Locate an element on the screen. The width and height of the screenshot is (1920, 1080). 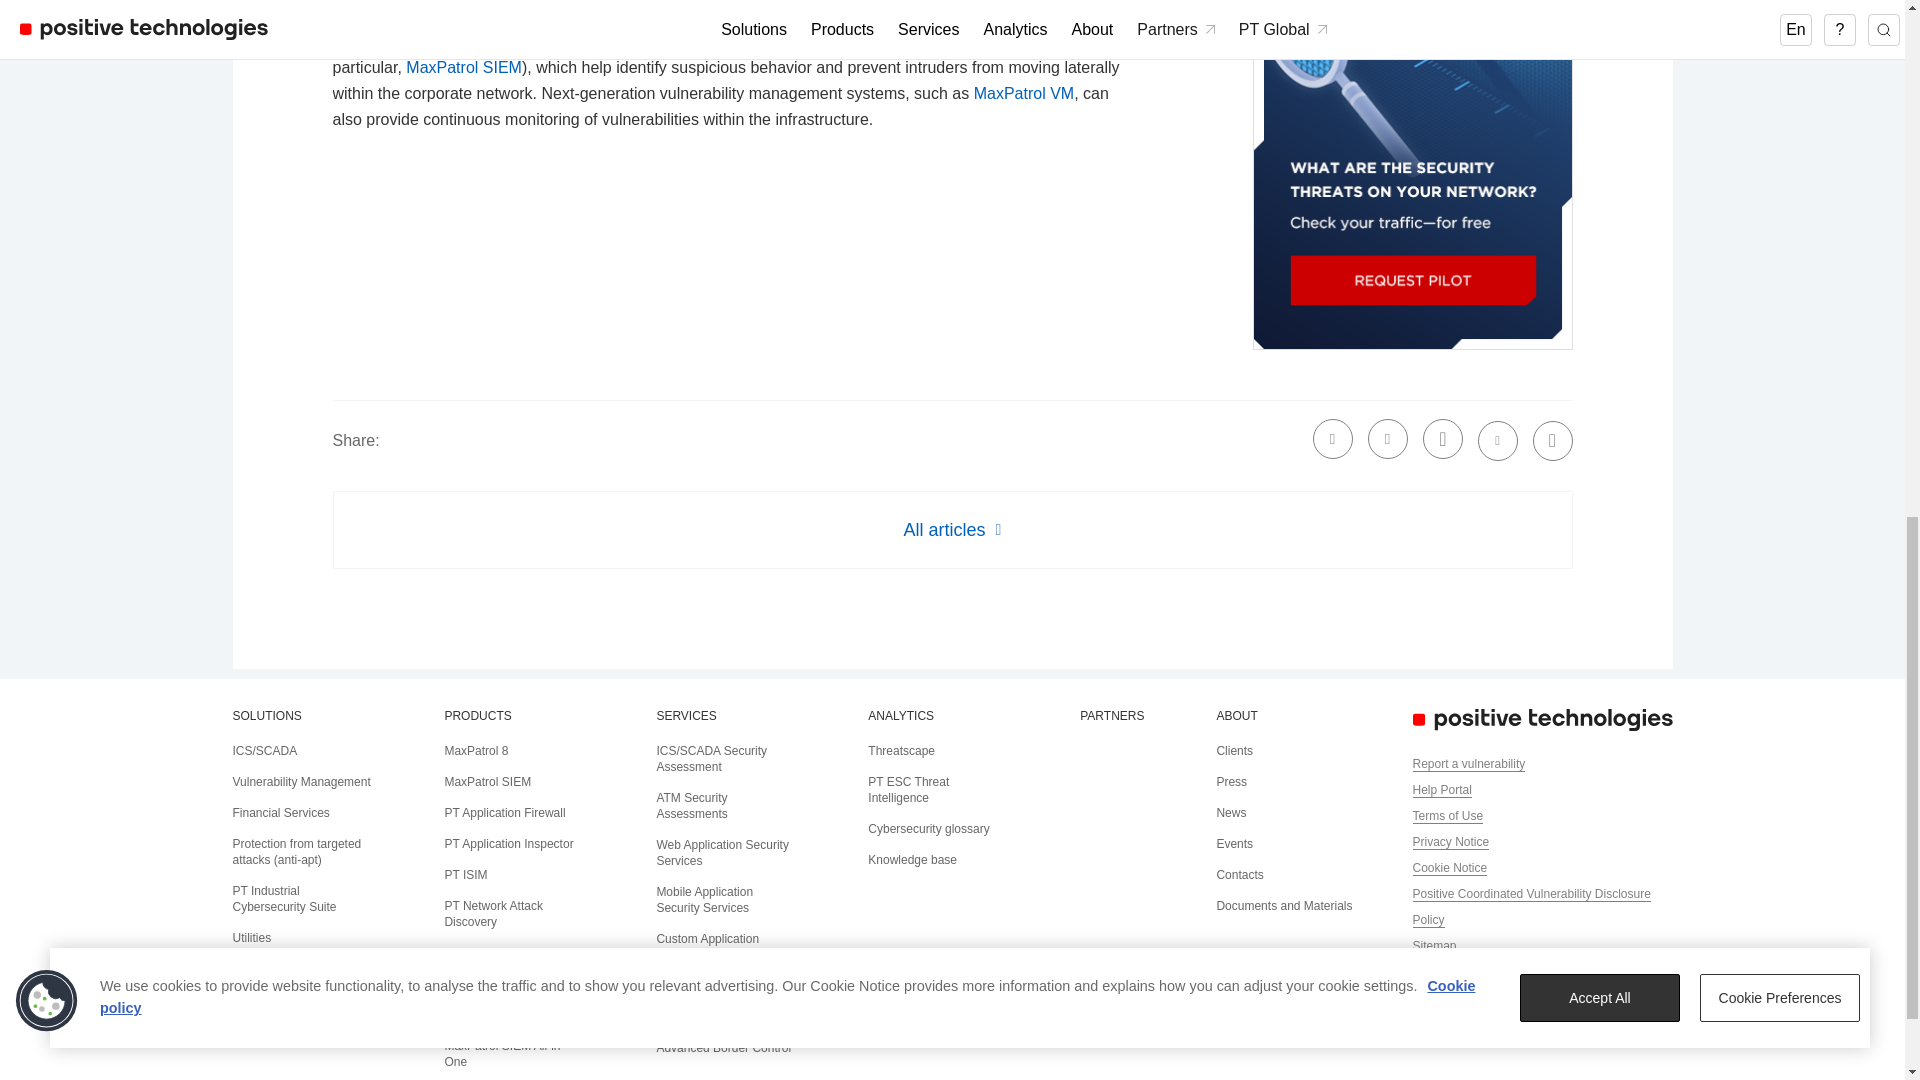
ERP Security is located at coordinates (268, 969).